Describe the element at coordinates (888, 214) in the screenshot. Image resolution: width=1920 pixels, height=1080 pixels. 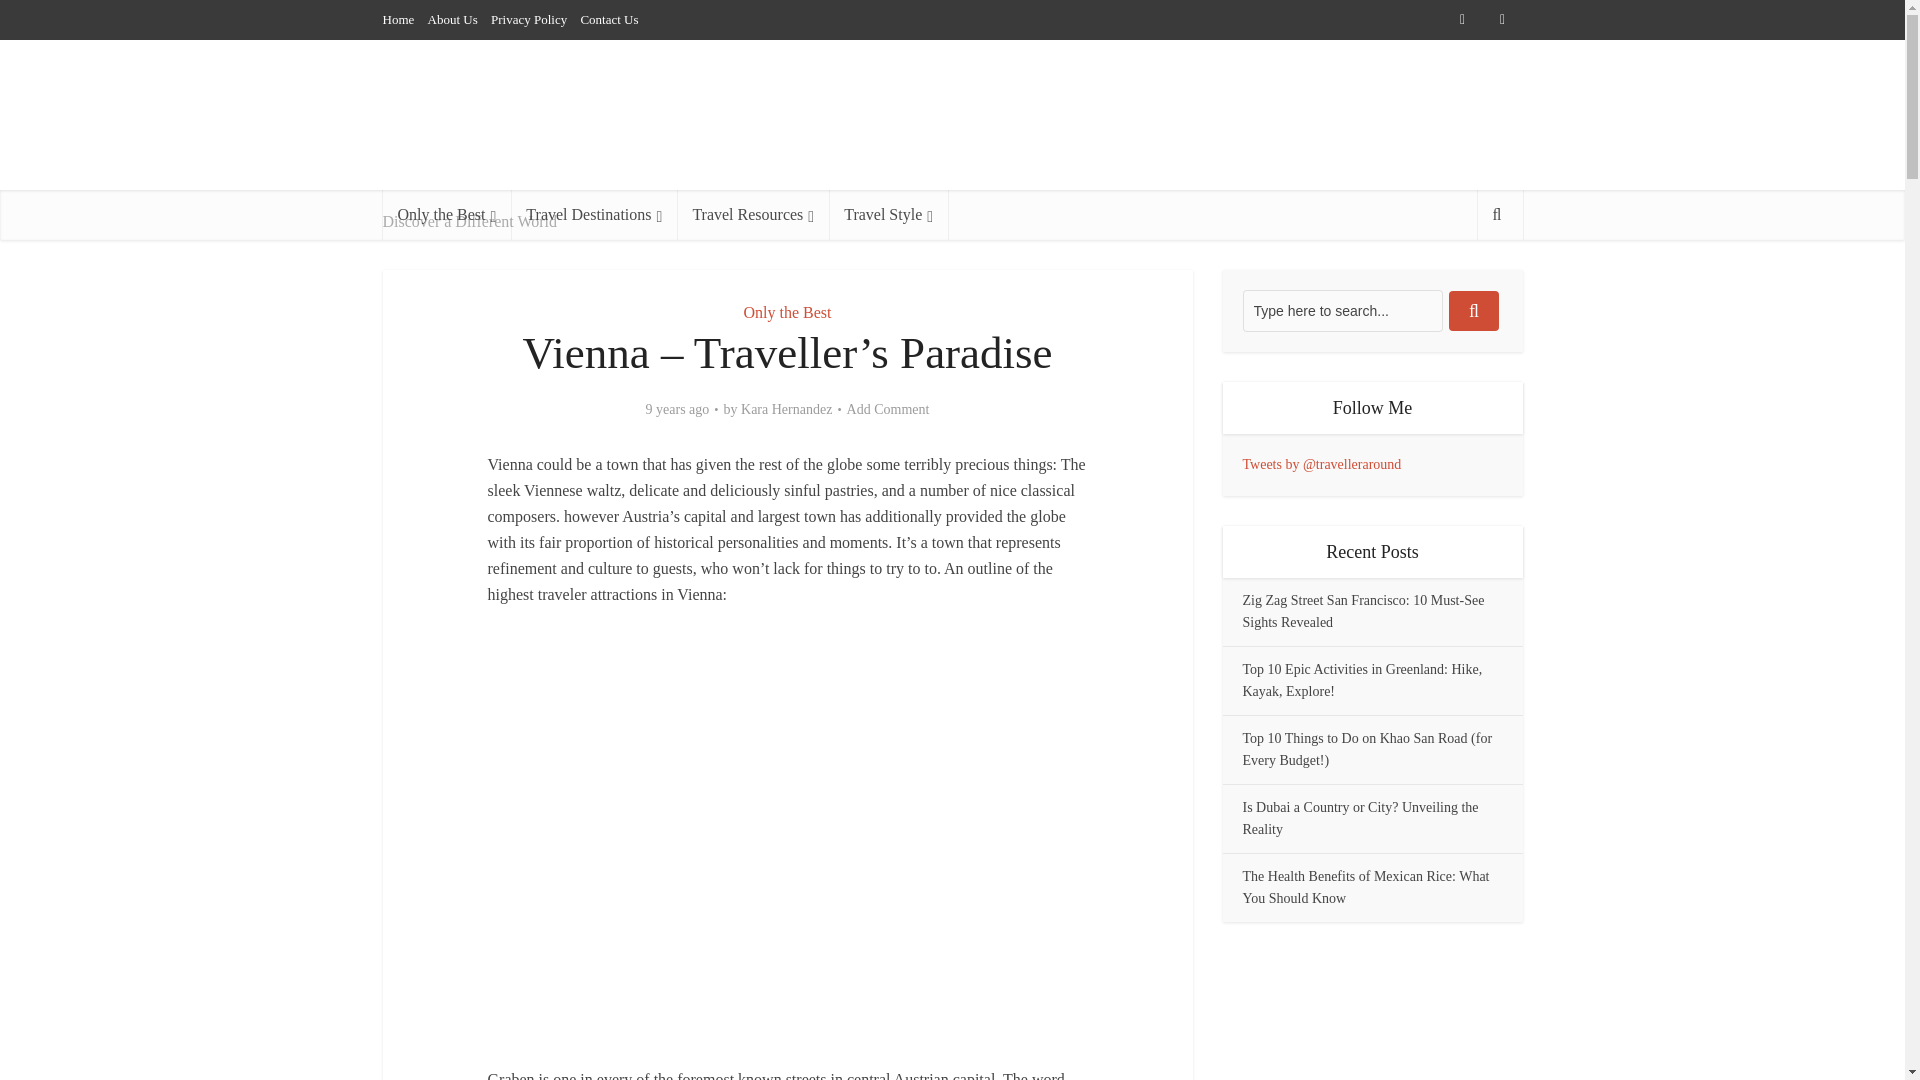
I see `Travel Style` at that location.